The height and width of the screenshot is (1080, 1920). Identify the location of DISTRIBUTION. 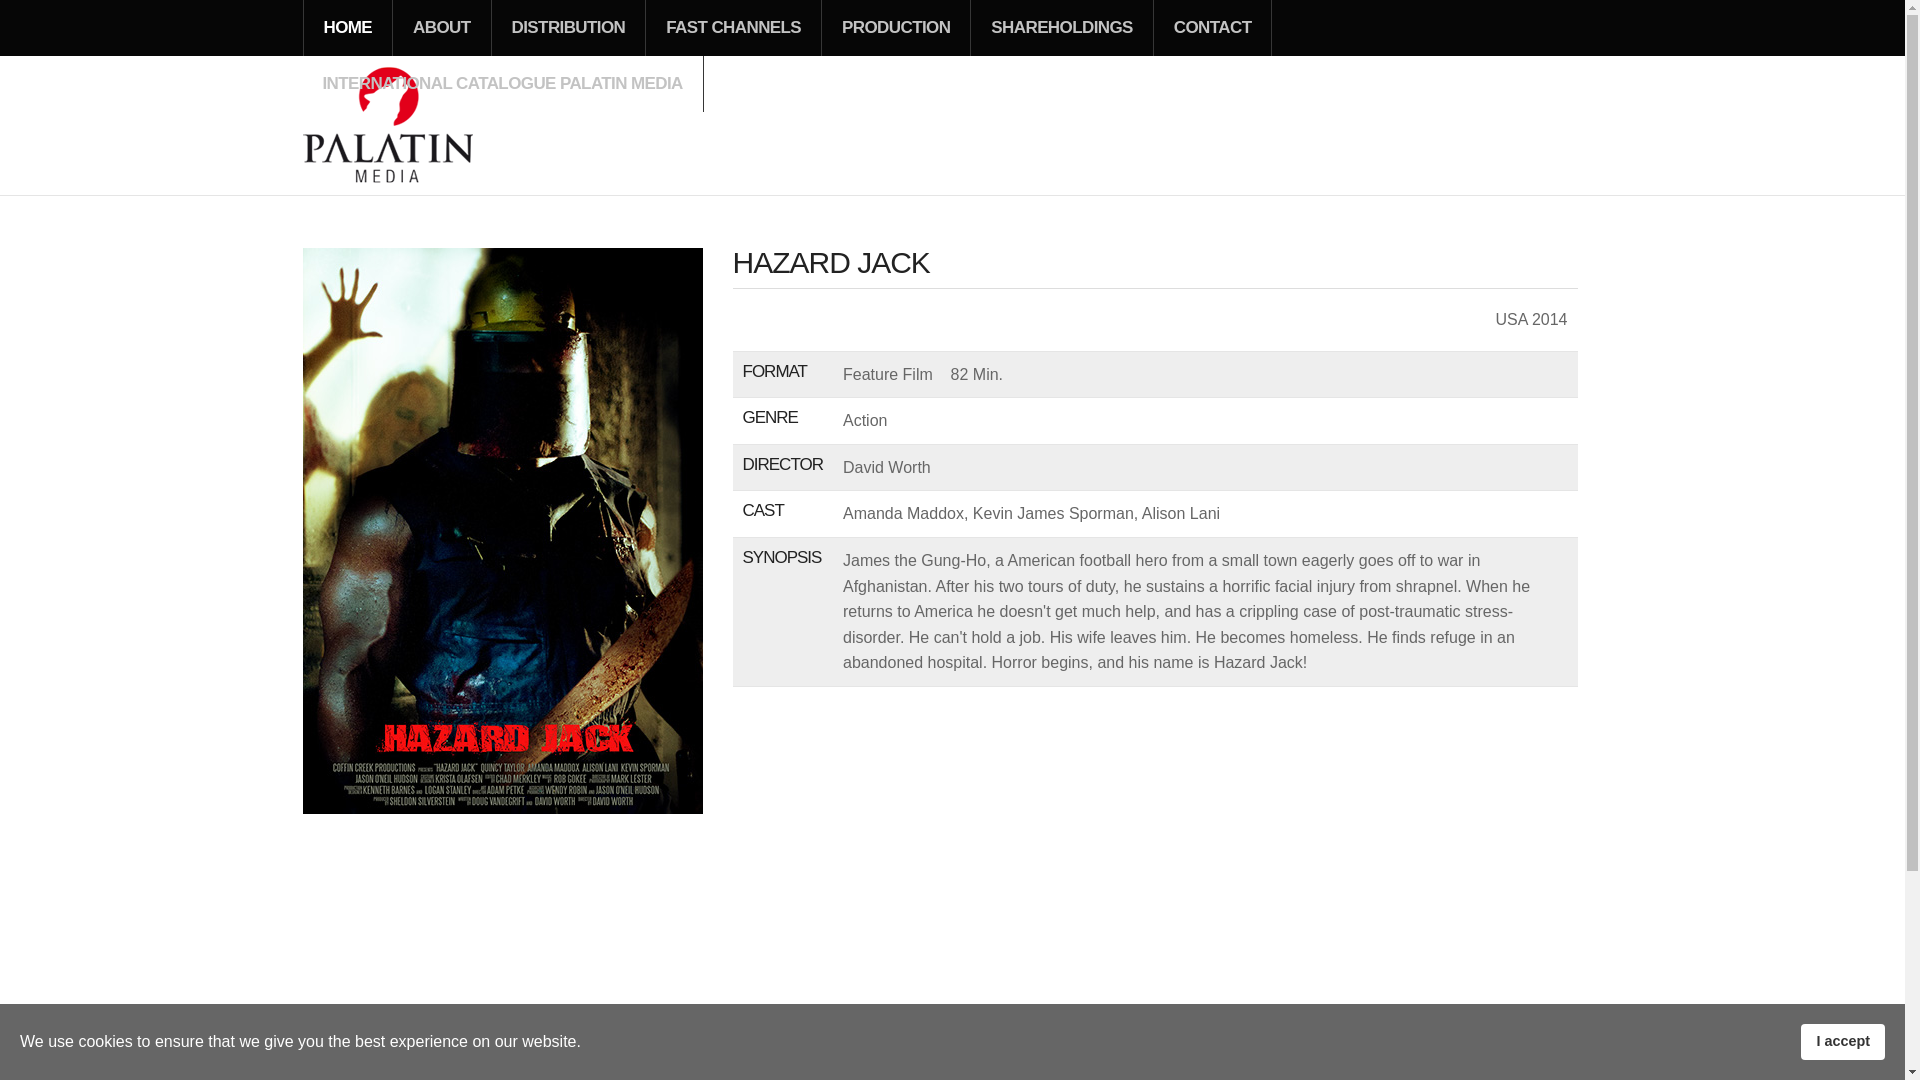
(568, 28).